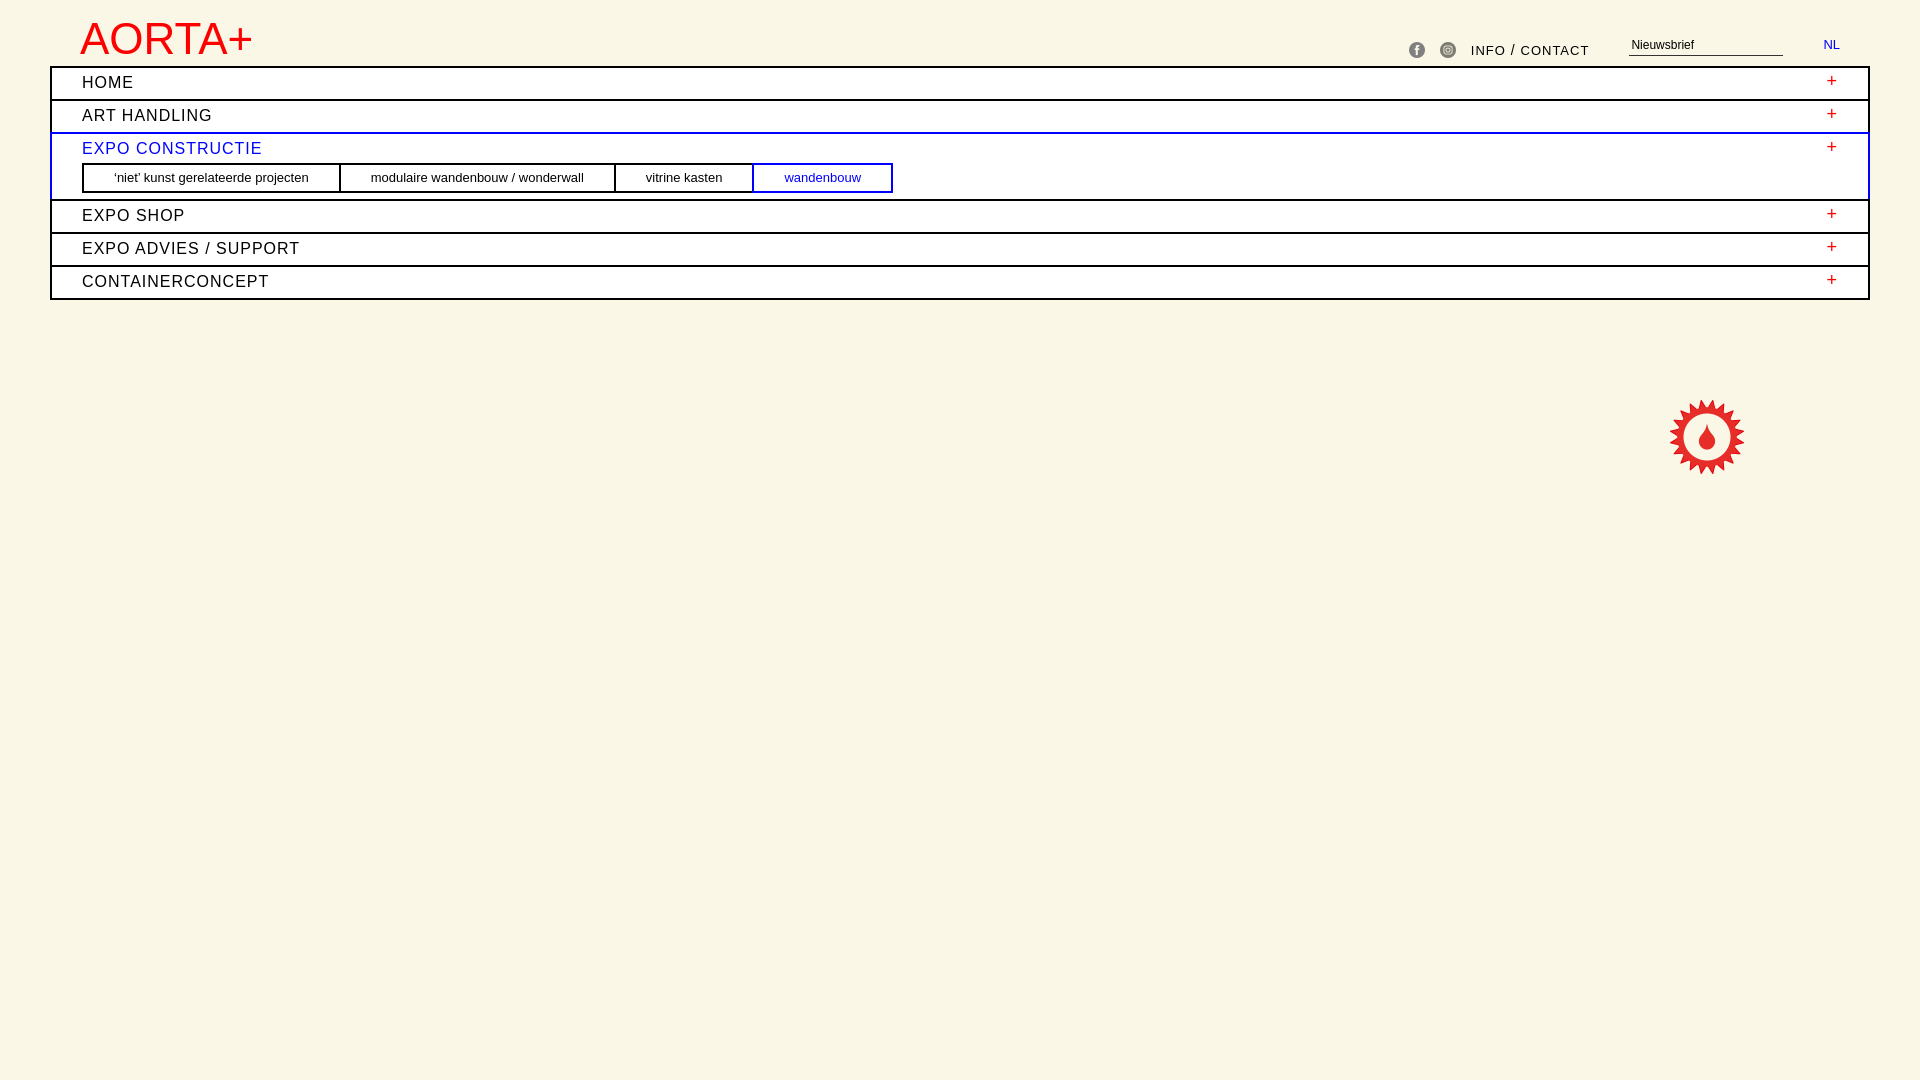 This screenshot has height=1080, width=1920. Describe the element at coordinates (960, 216) in the screenshot. I see `EXPO SHOP
+` at that location.